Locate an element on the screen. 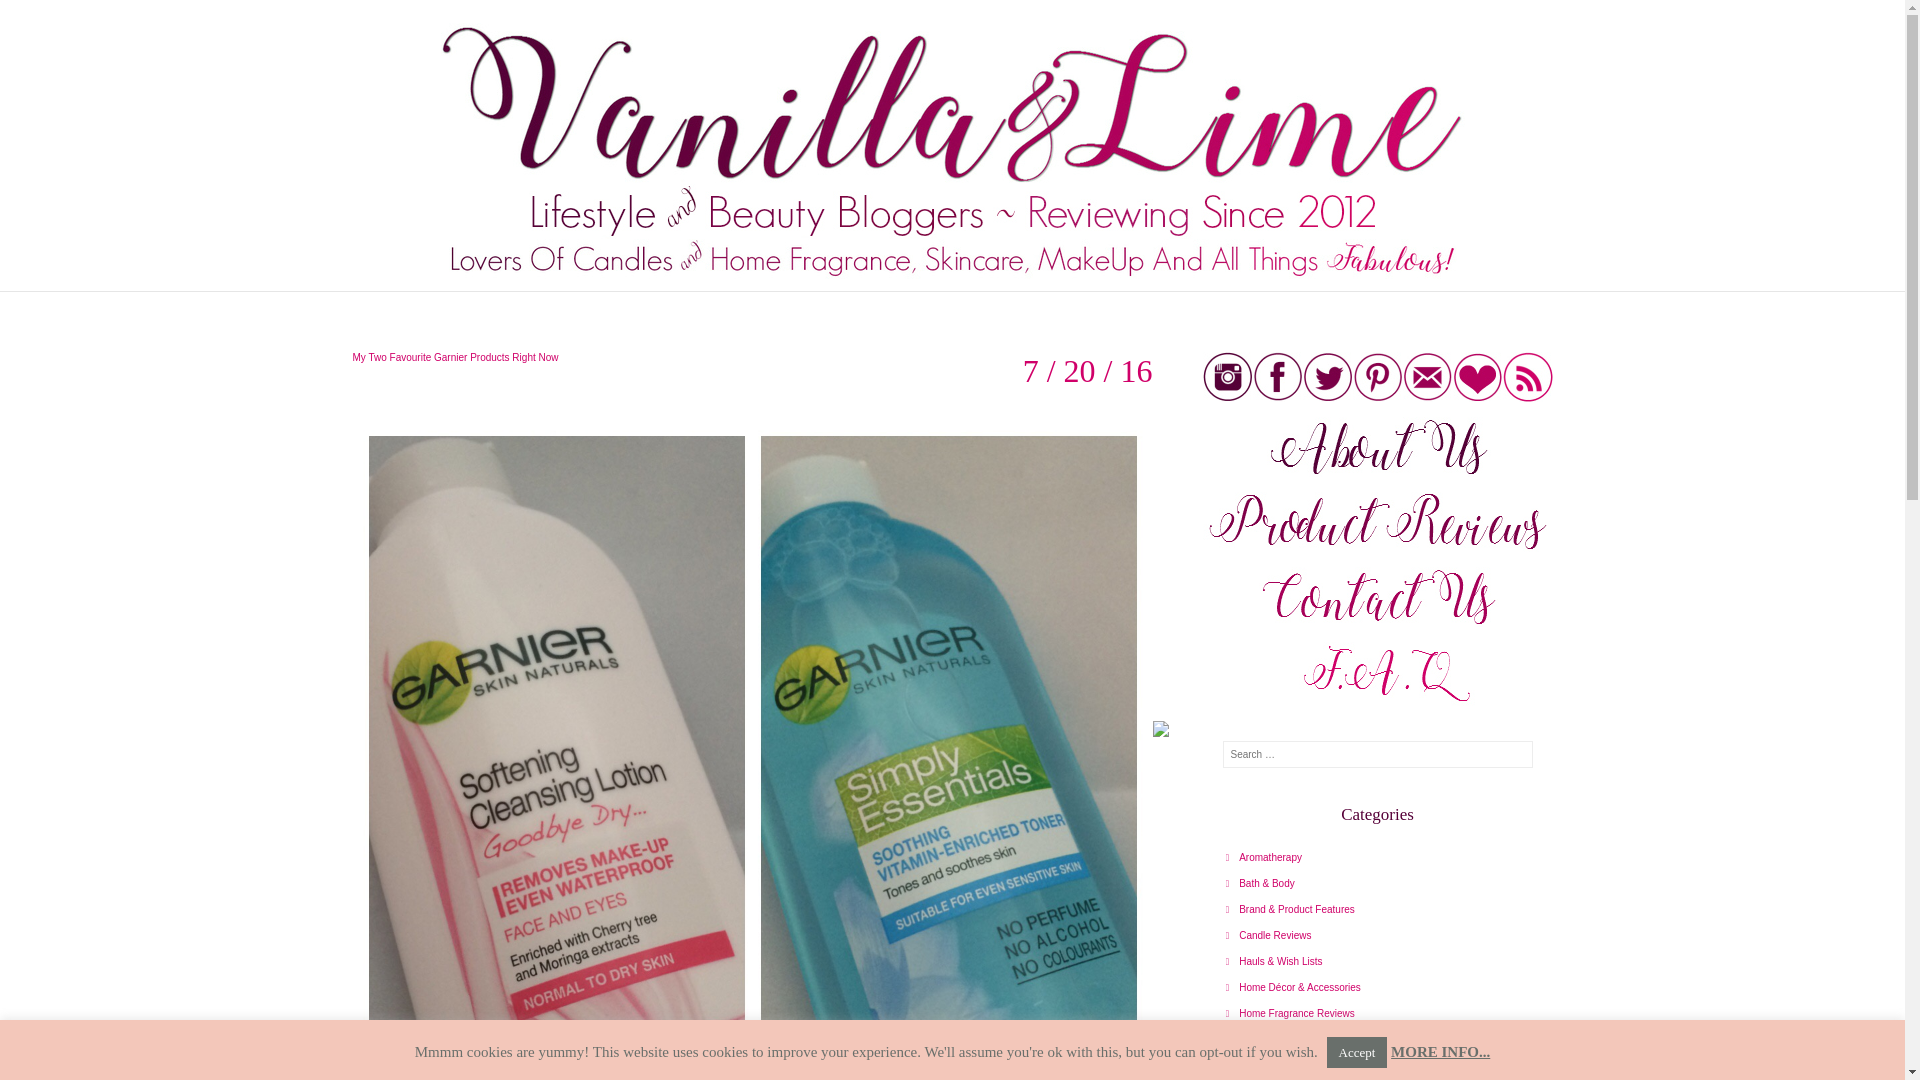 The image size is (1920, 1080). Candle Reviews is located at coordinates (1268, 934).